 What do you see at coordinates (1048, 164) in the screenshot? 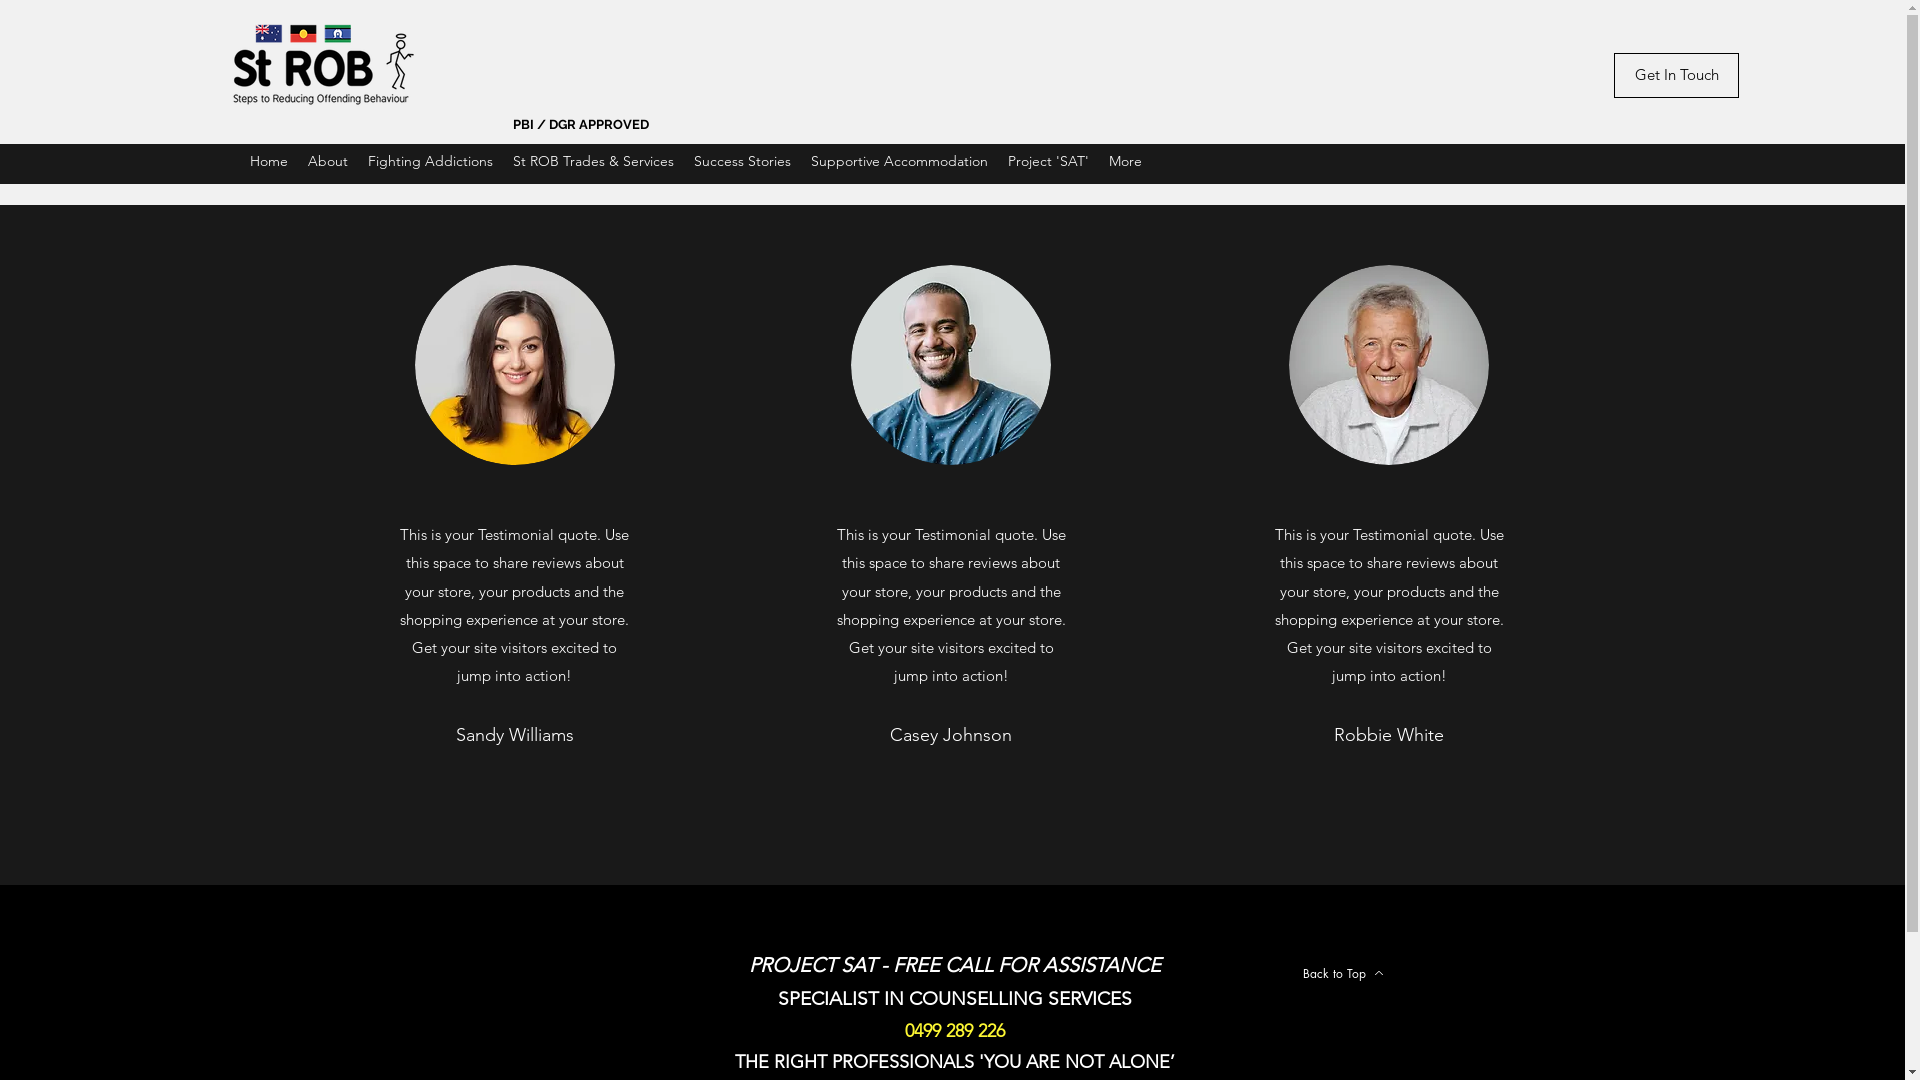
I see `Project 'SAT'` at bounding box center [1048, 164].